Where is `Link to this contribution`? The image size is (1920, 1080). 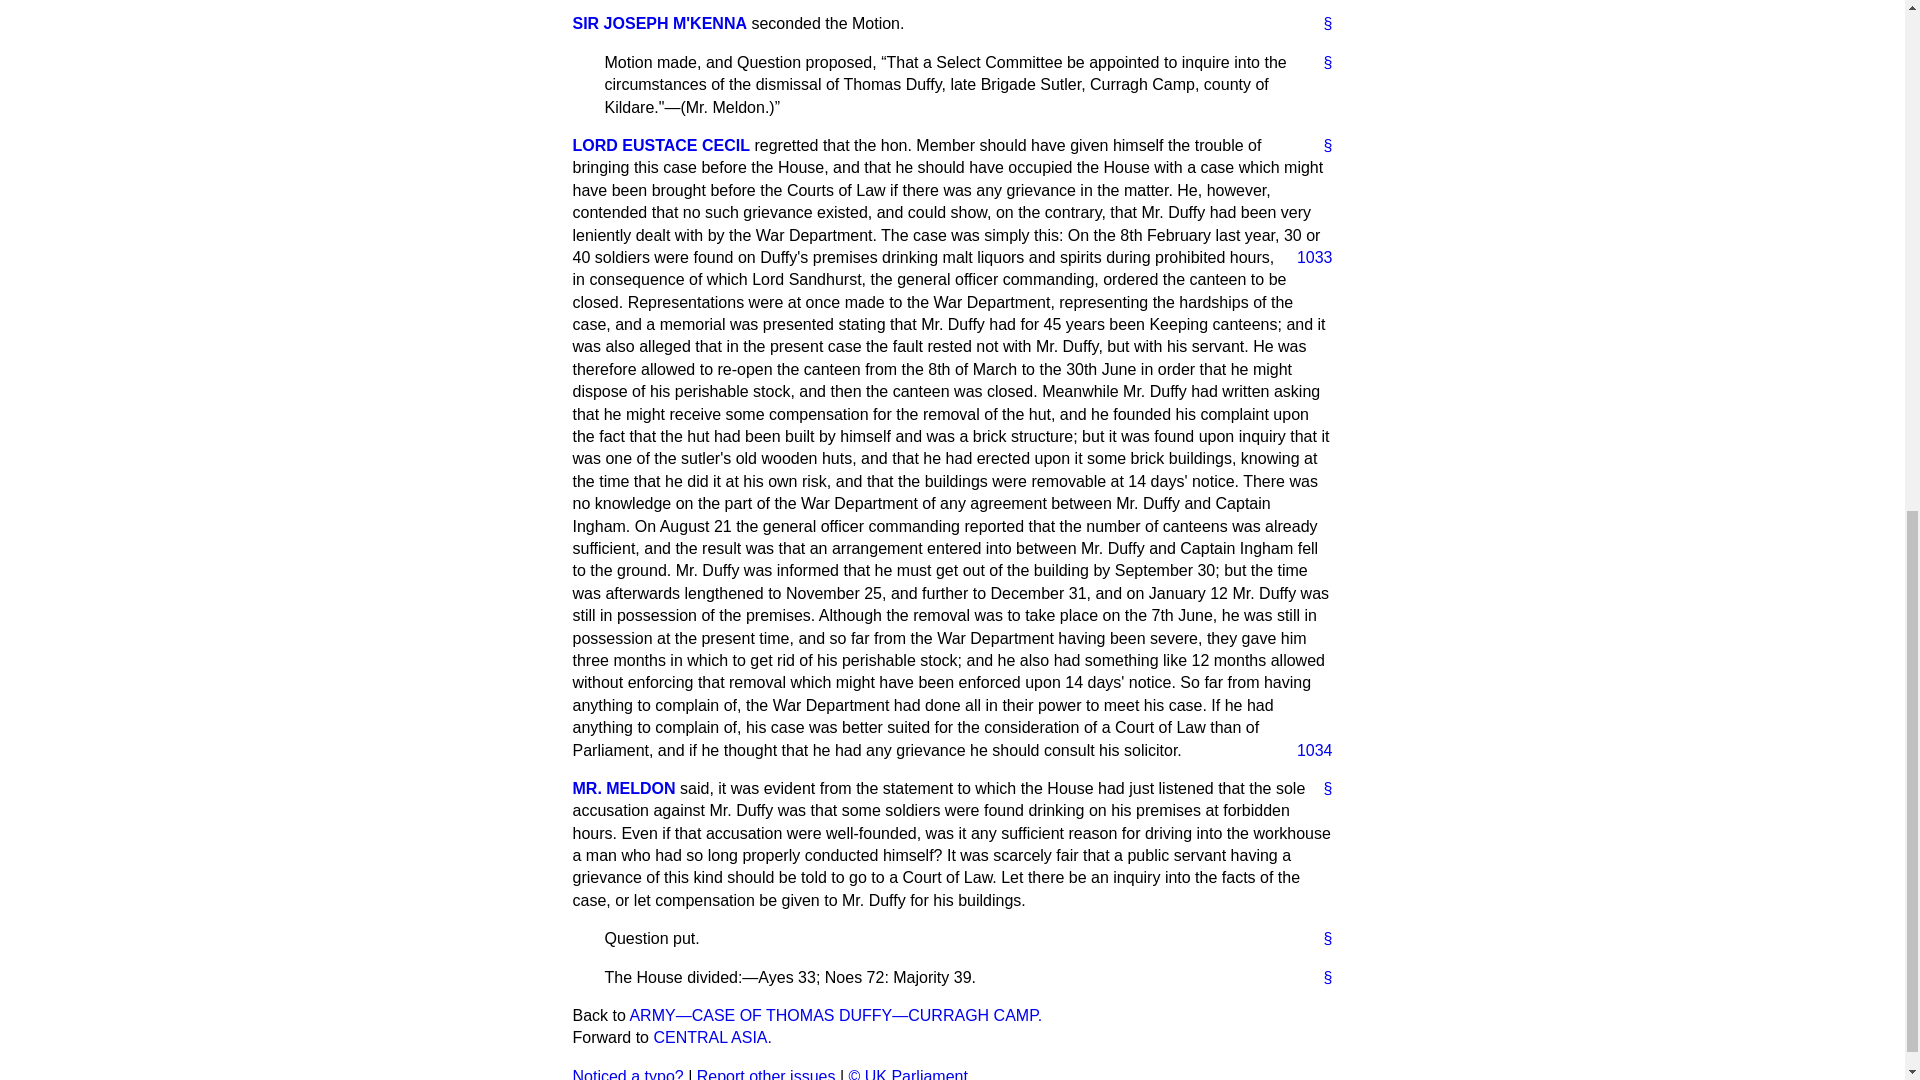 Link to this contribution is located at coordinates (1320, 938).